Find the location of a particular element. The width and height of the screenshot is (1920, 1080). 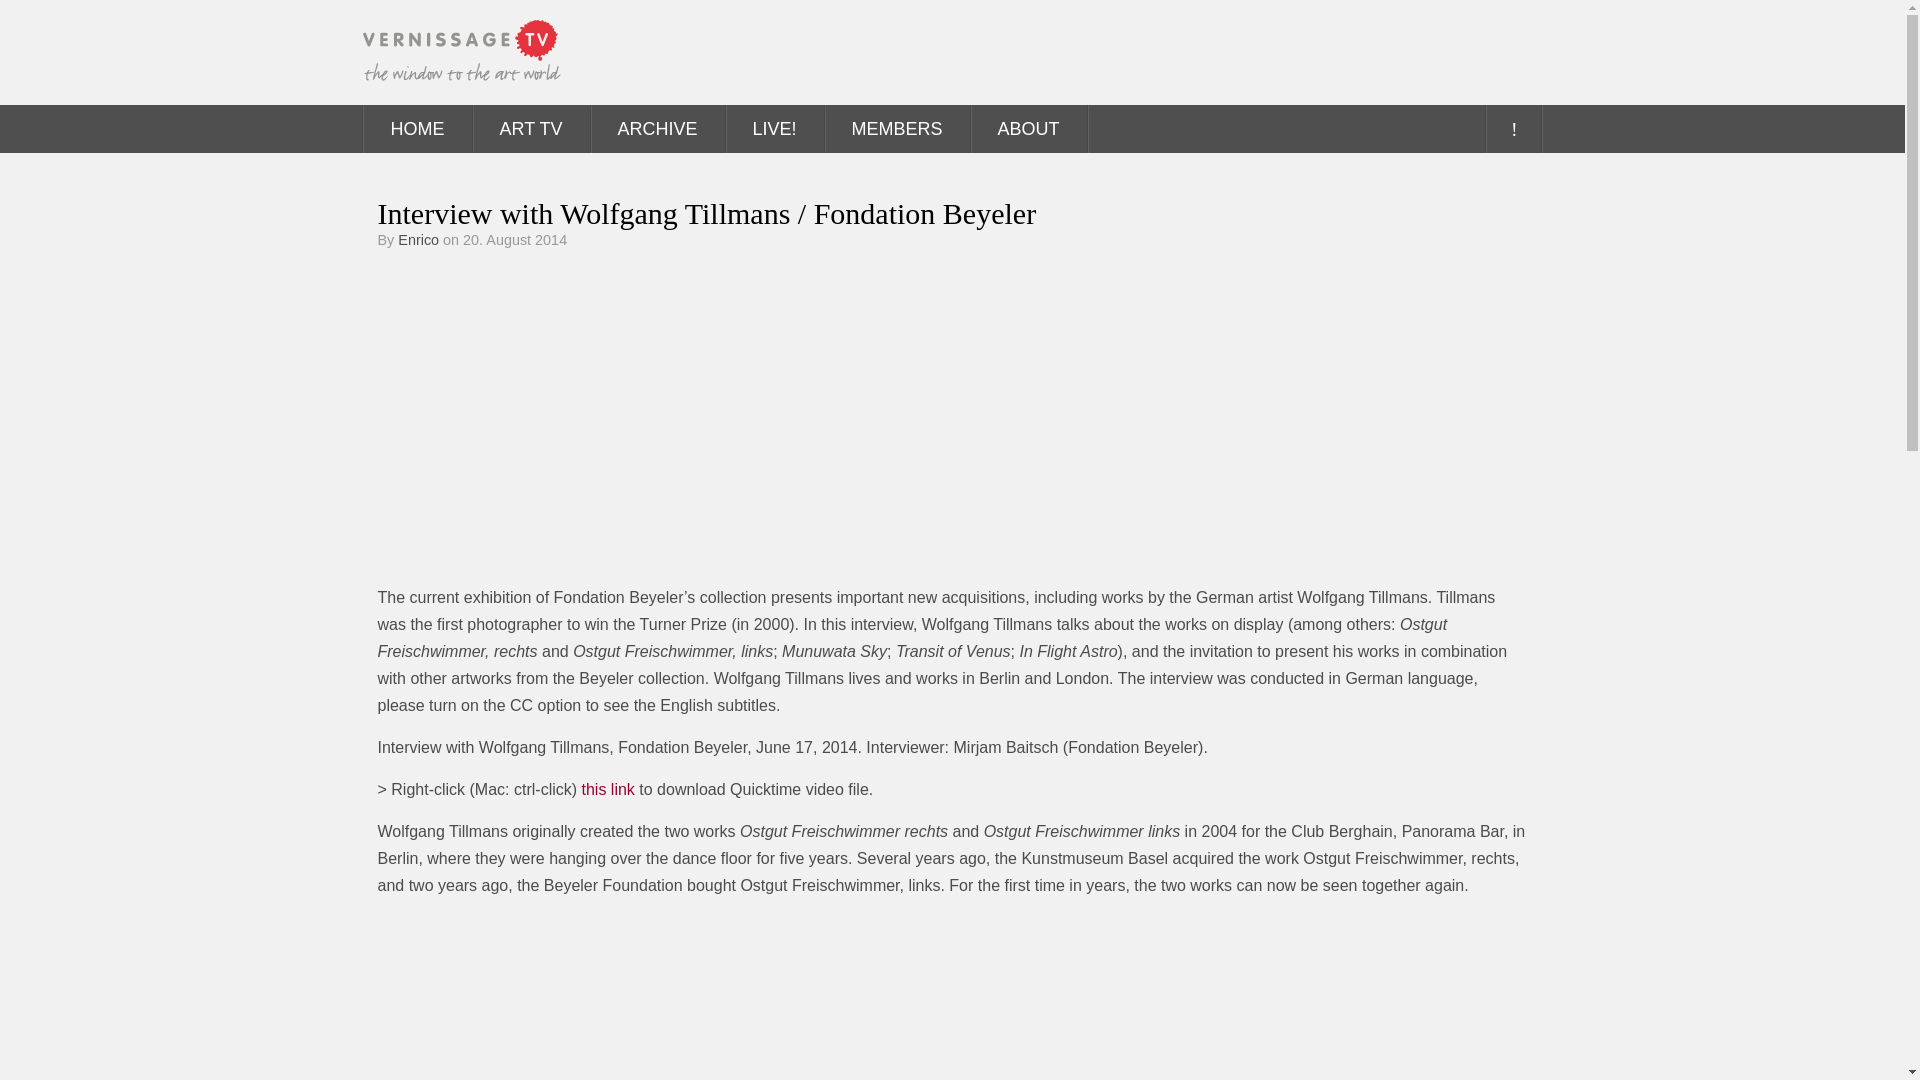

ART TV is located at coordinates (530, 128).